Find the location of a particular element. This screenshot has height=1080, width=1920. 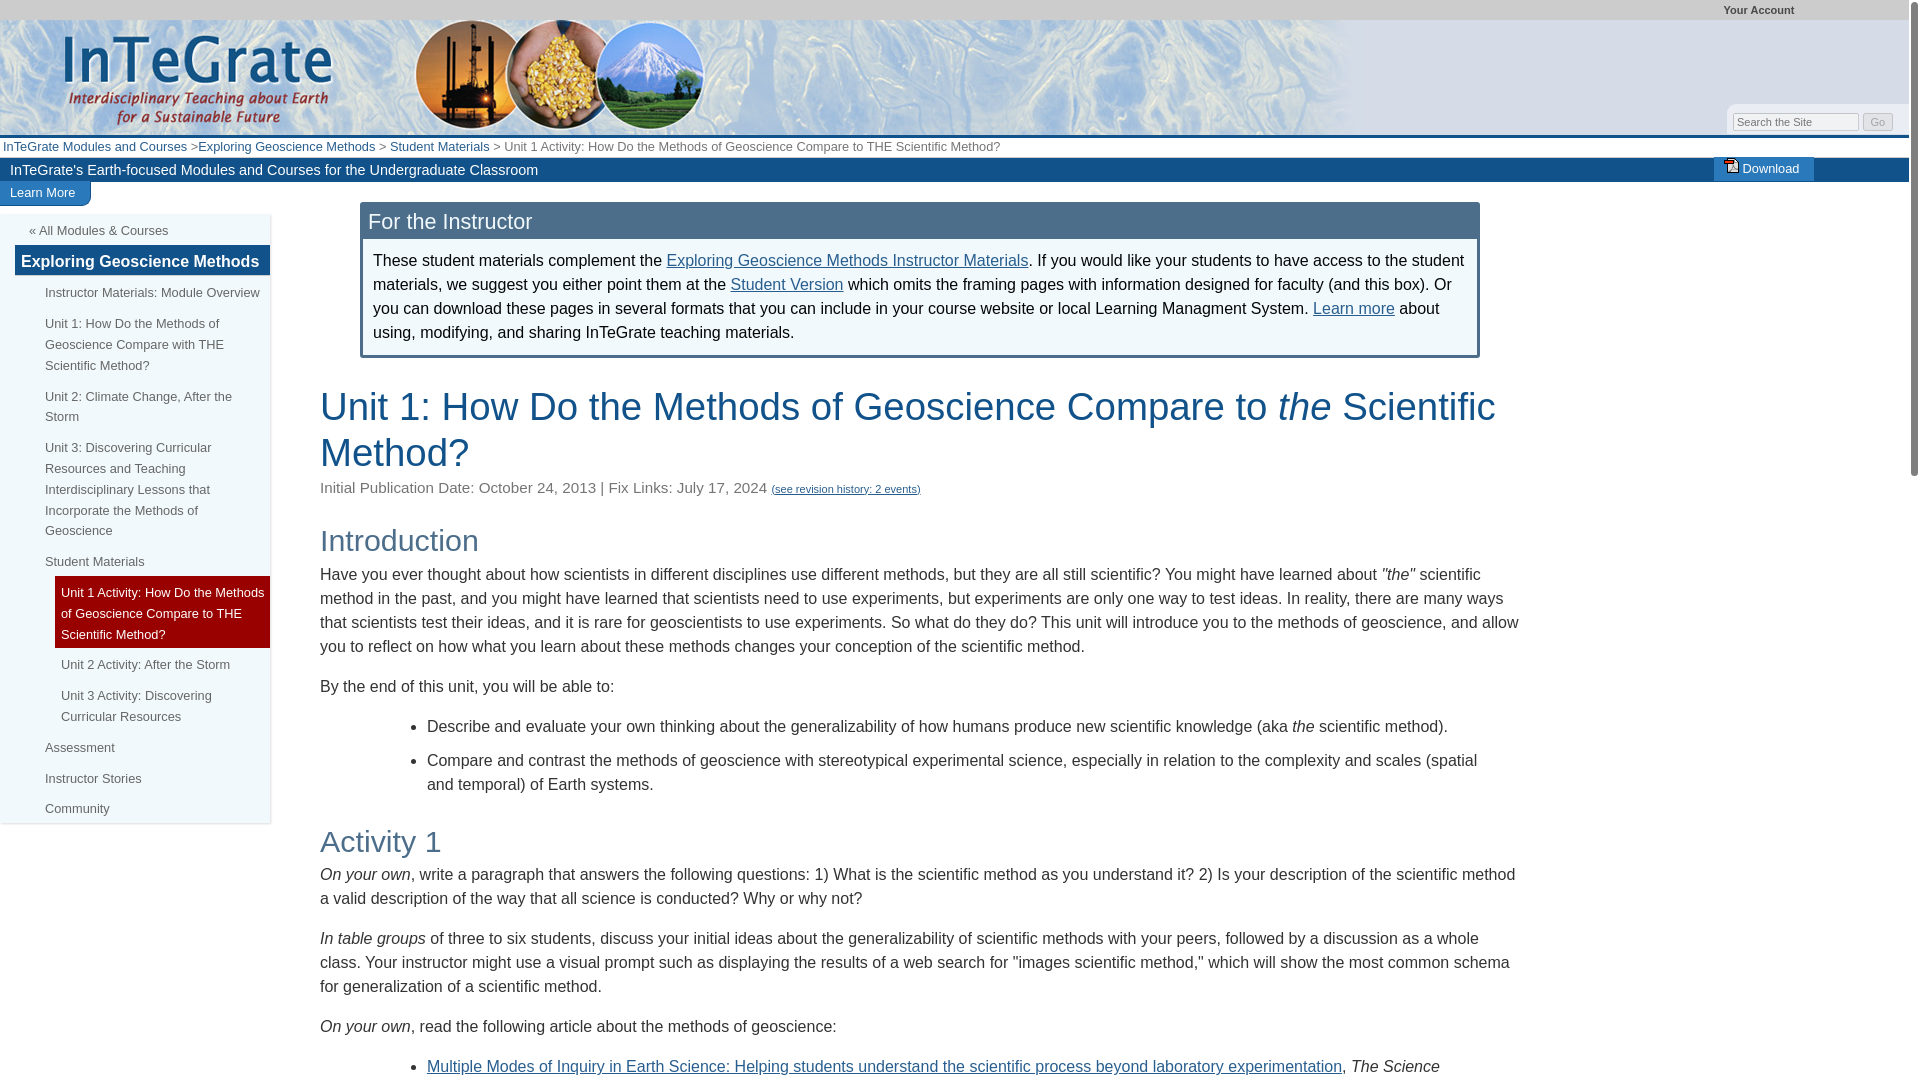

Exploring Geoscience Methods is located at coordinates (286, 146).